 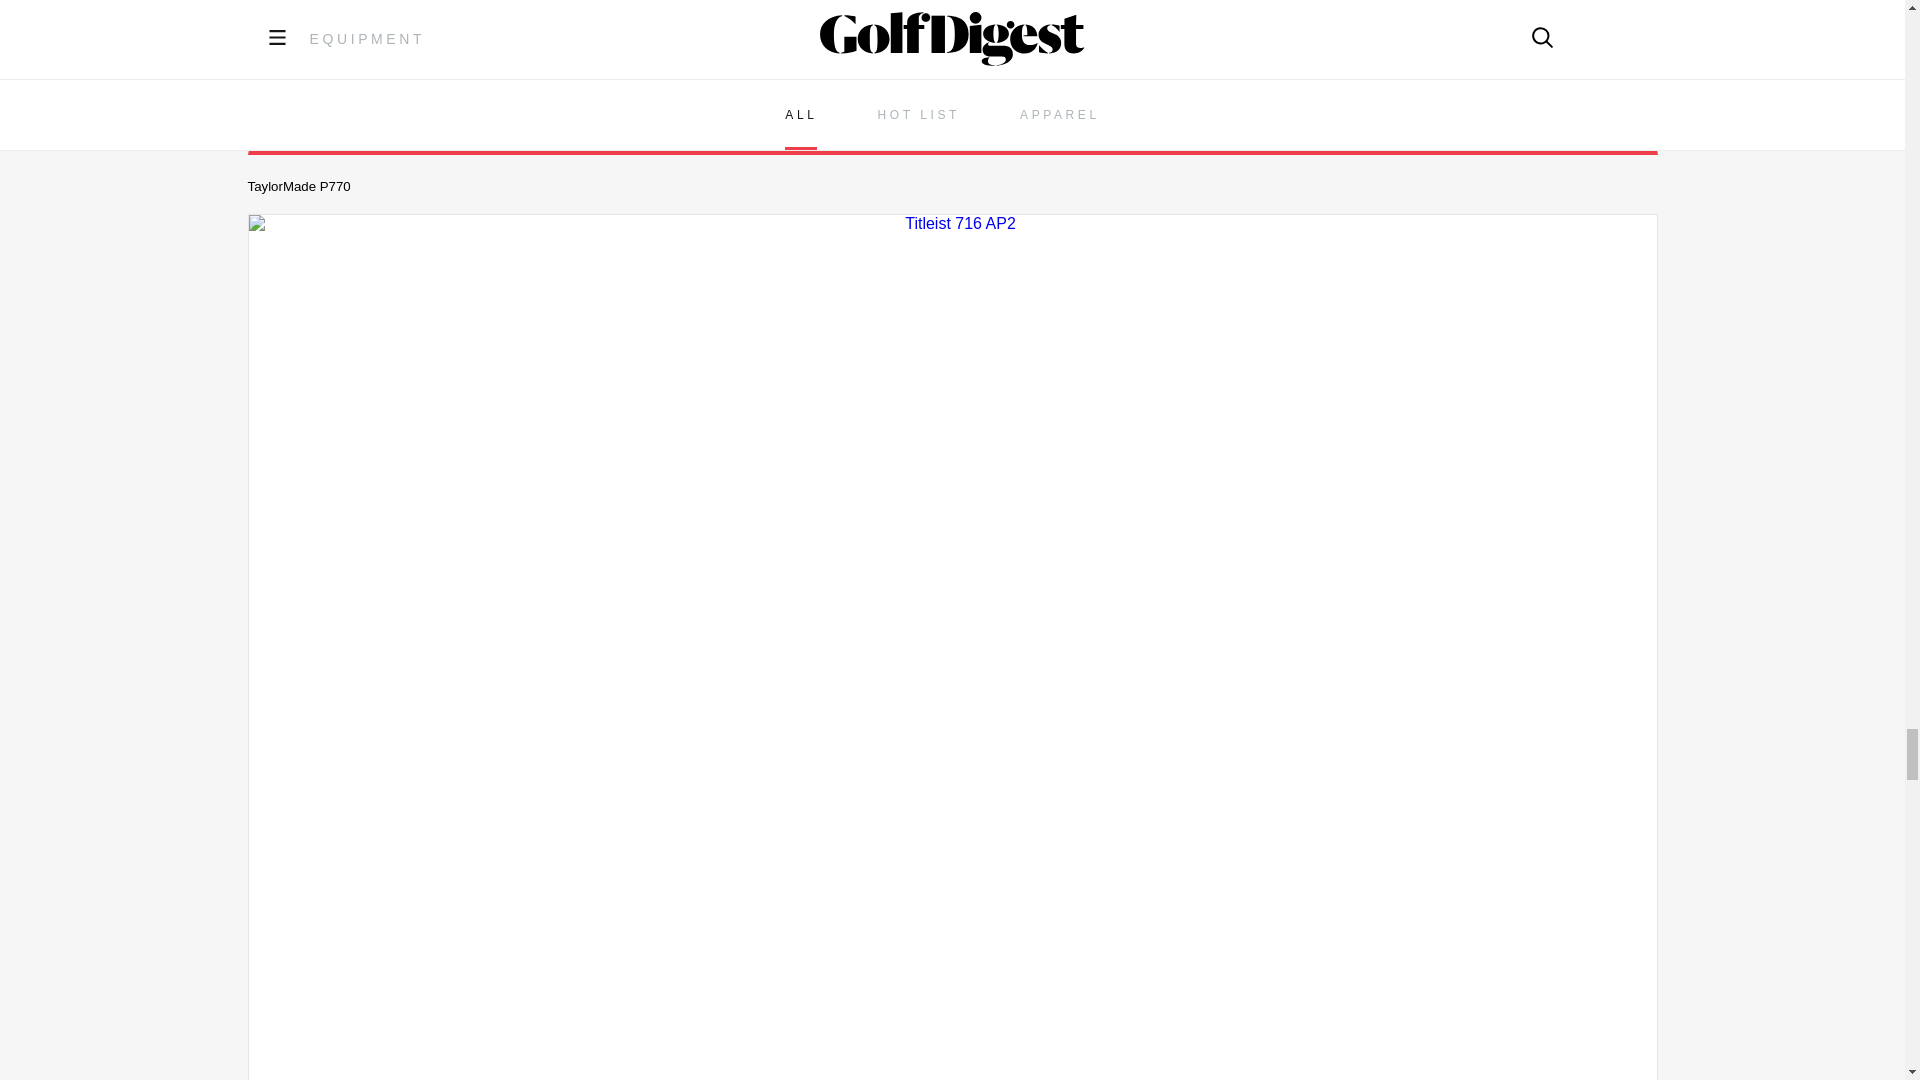 What do you see at coordinates (951, 75) in the screenshot?
I see `TaylorMade P770` at bounding box center [951, 75].